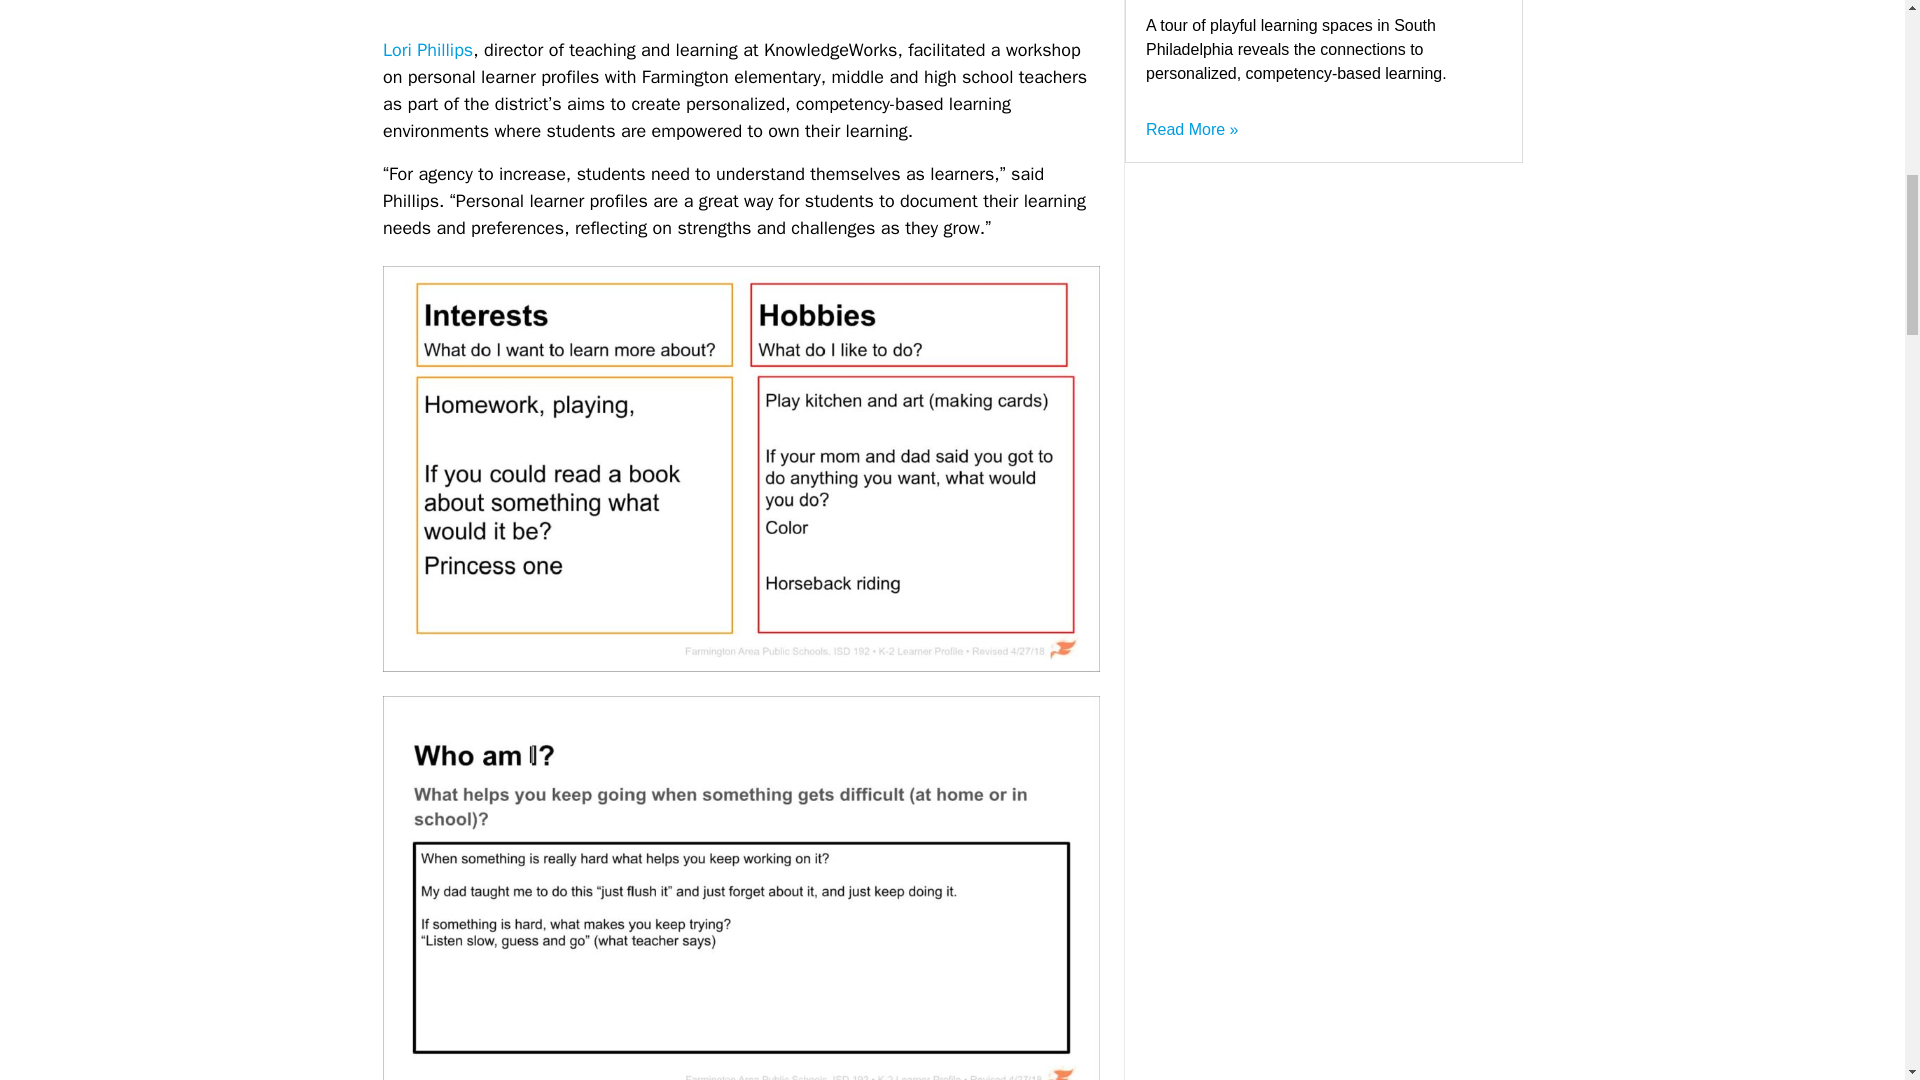 The image size is (1920, 1080). What do you see at coordinates (427, 49) in the screenshot?
I see `Lori Phillips` at bounding box center [427, 49].